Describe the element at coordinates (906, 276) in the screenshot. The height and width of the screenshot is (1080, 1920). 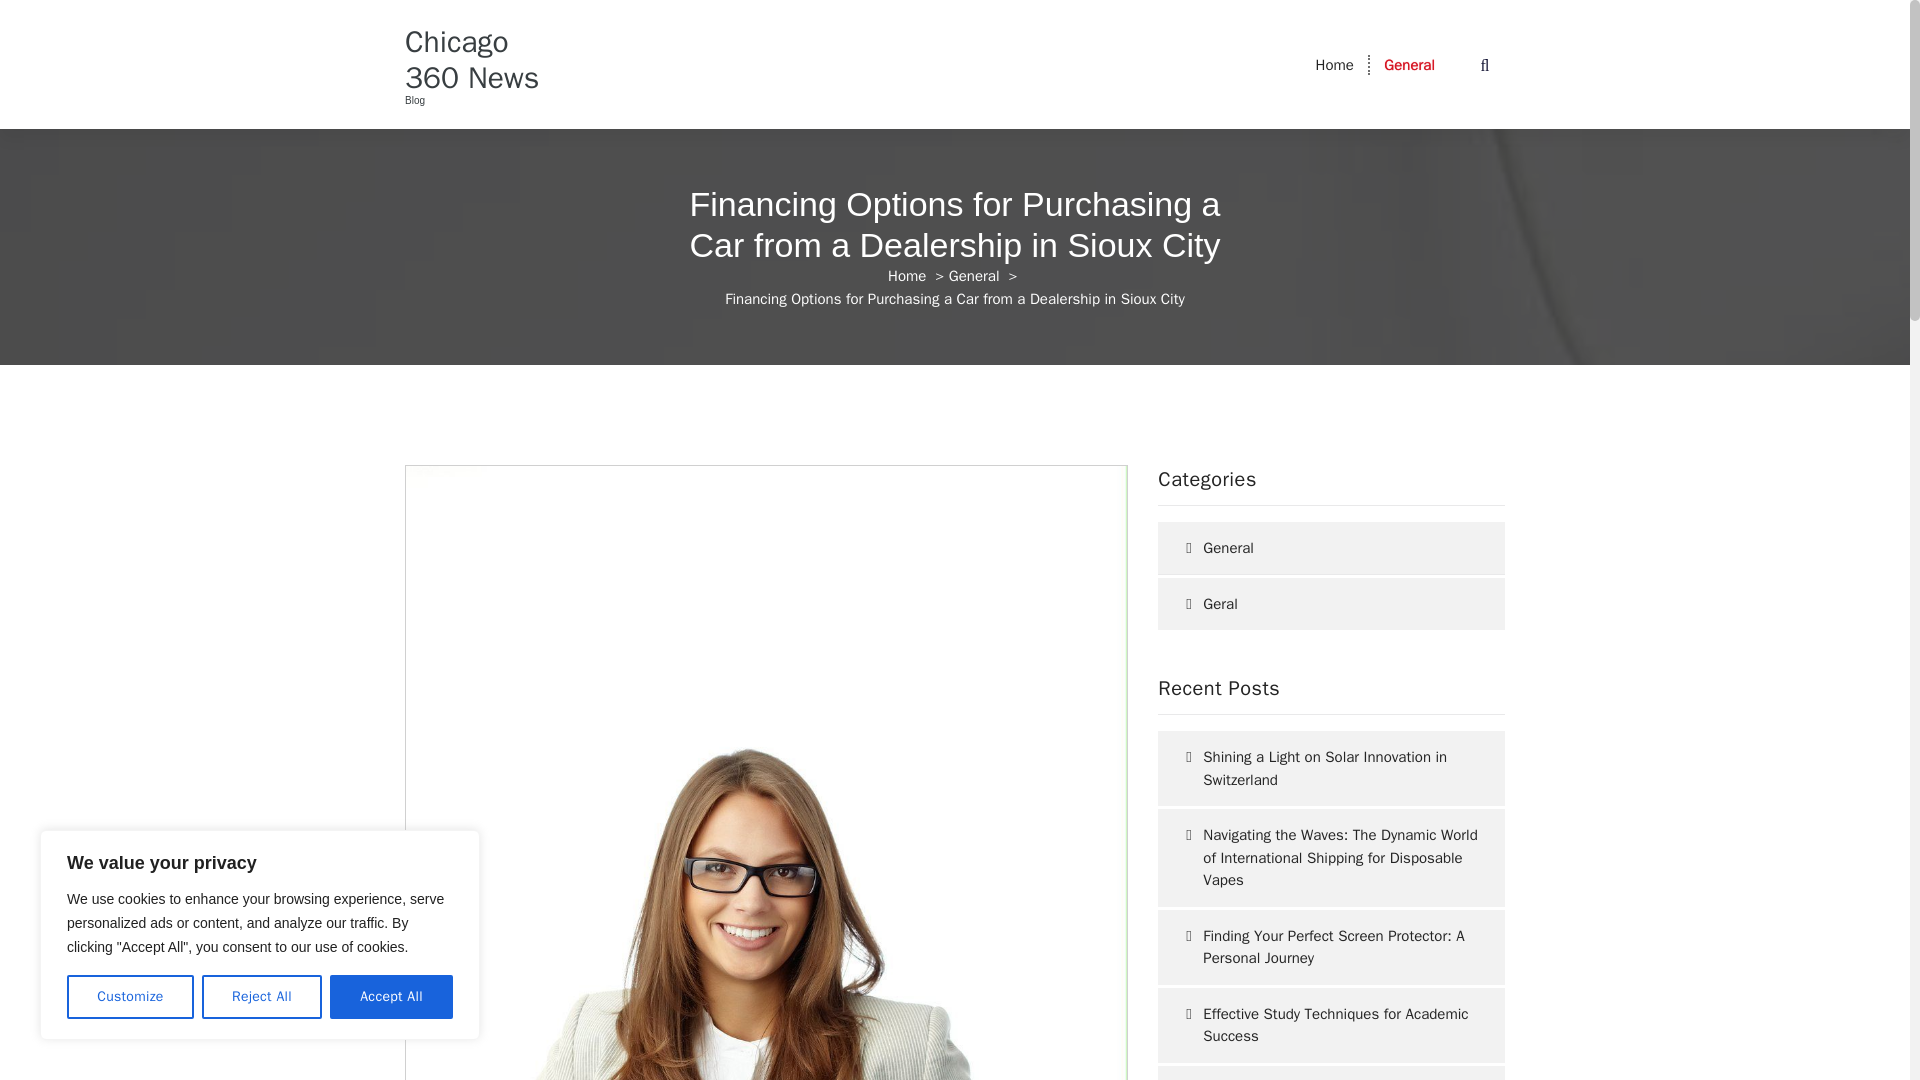
I see `Home` at that location.